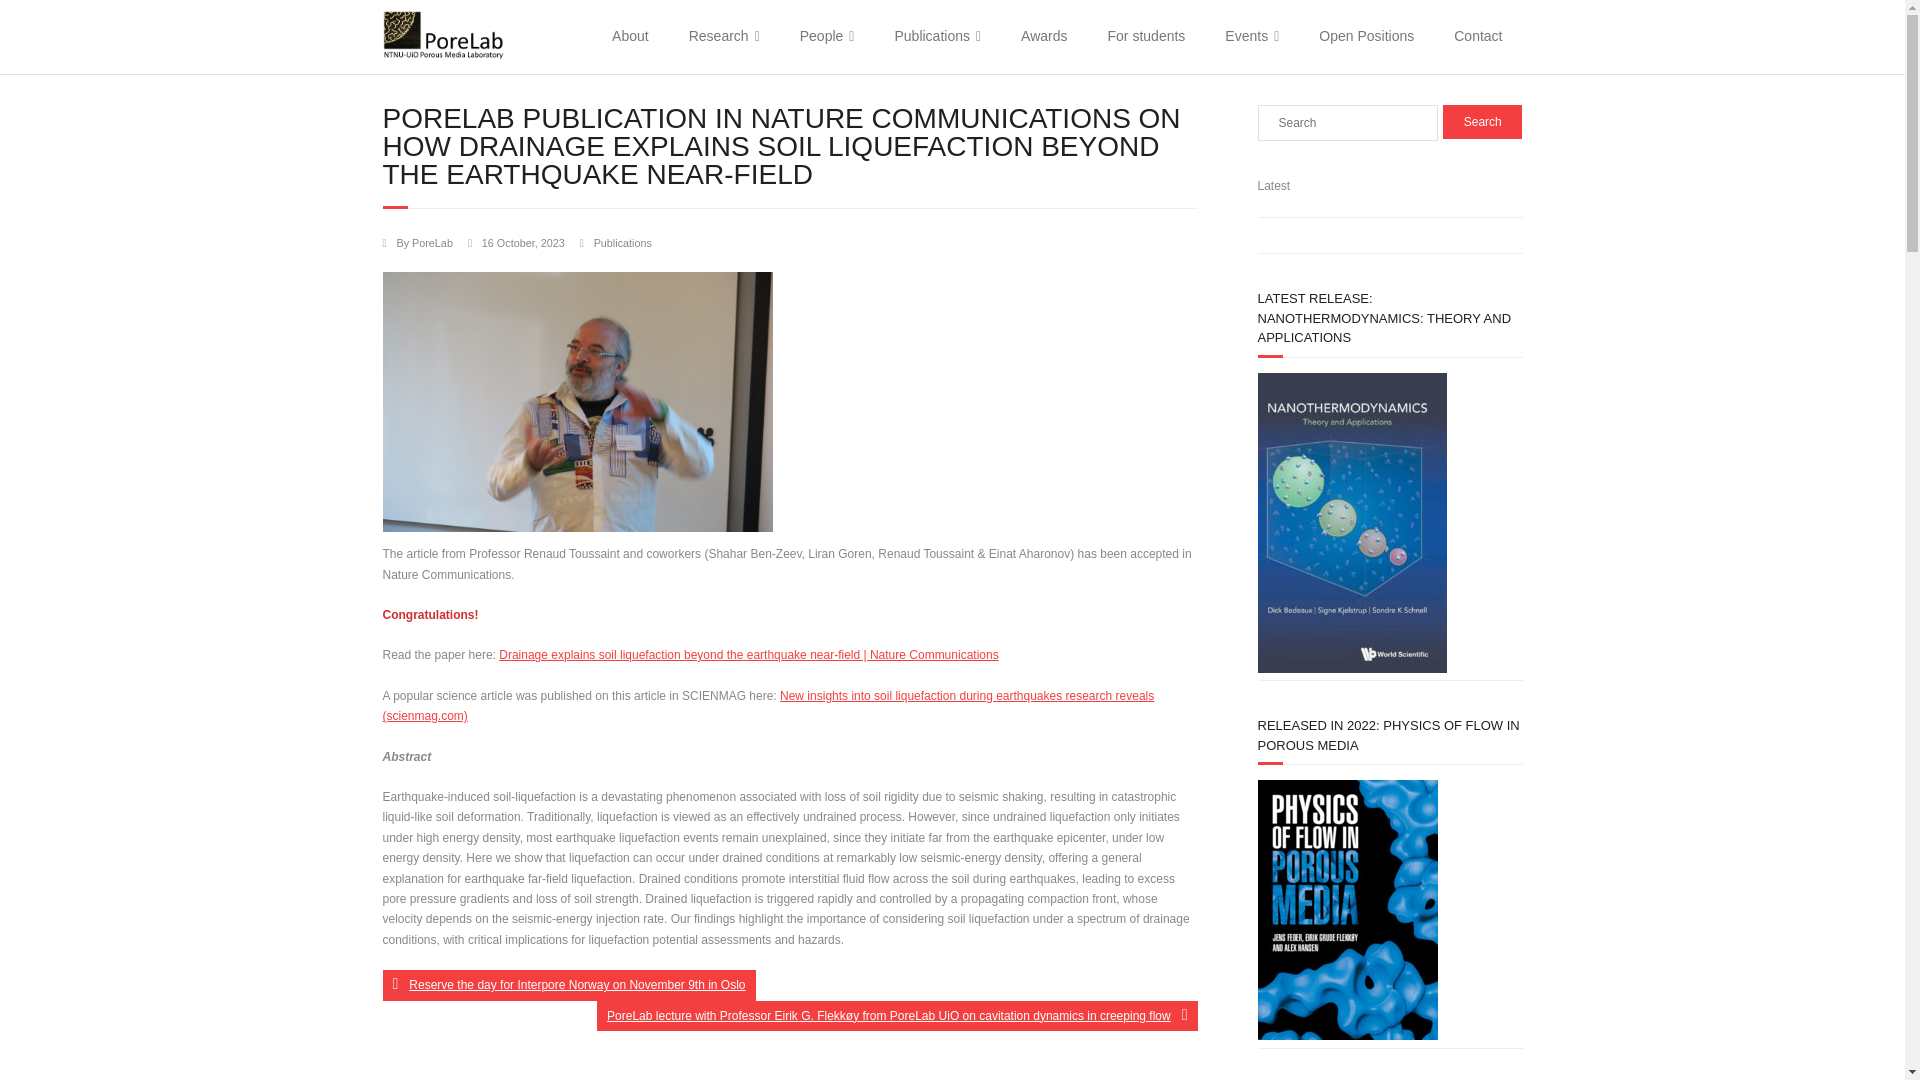 The width and height of the screenshot is (1920, 1080). I want to click on Publications, so click(936, 37).